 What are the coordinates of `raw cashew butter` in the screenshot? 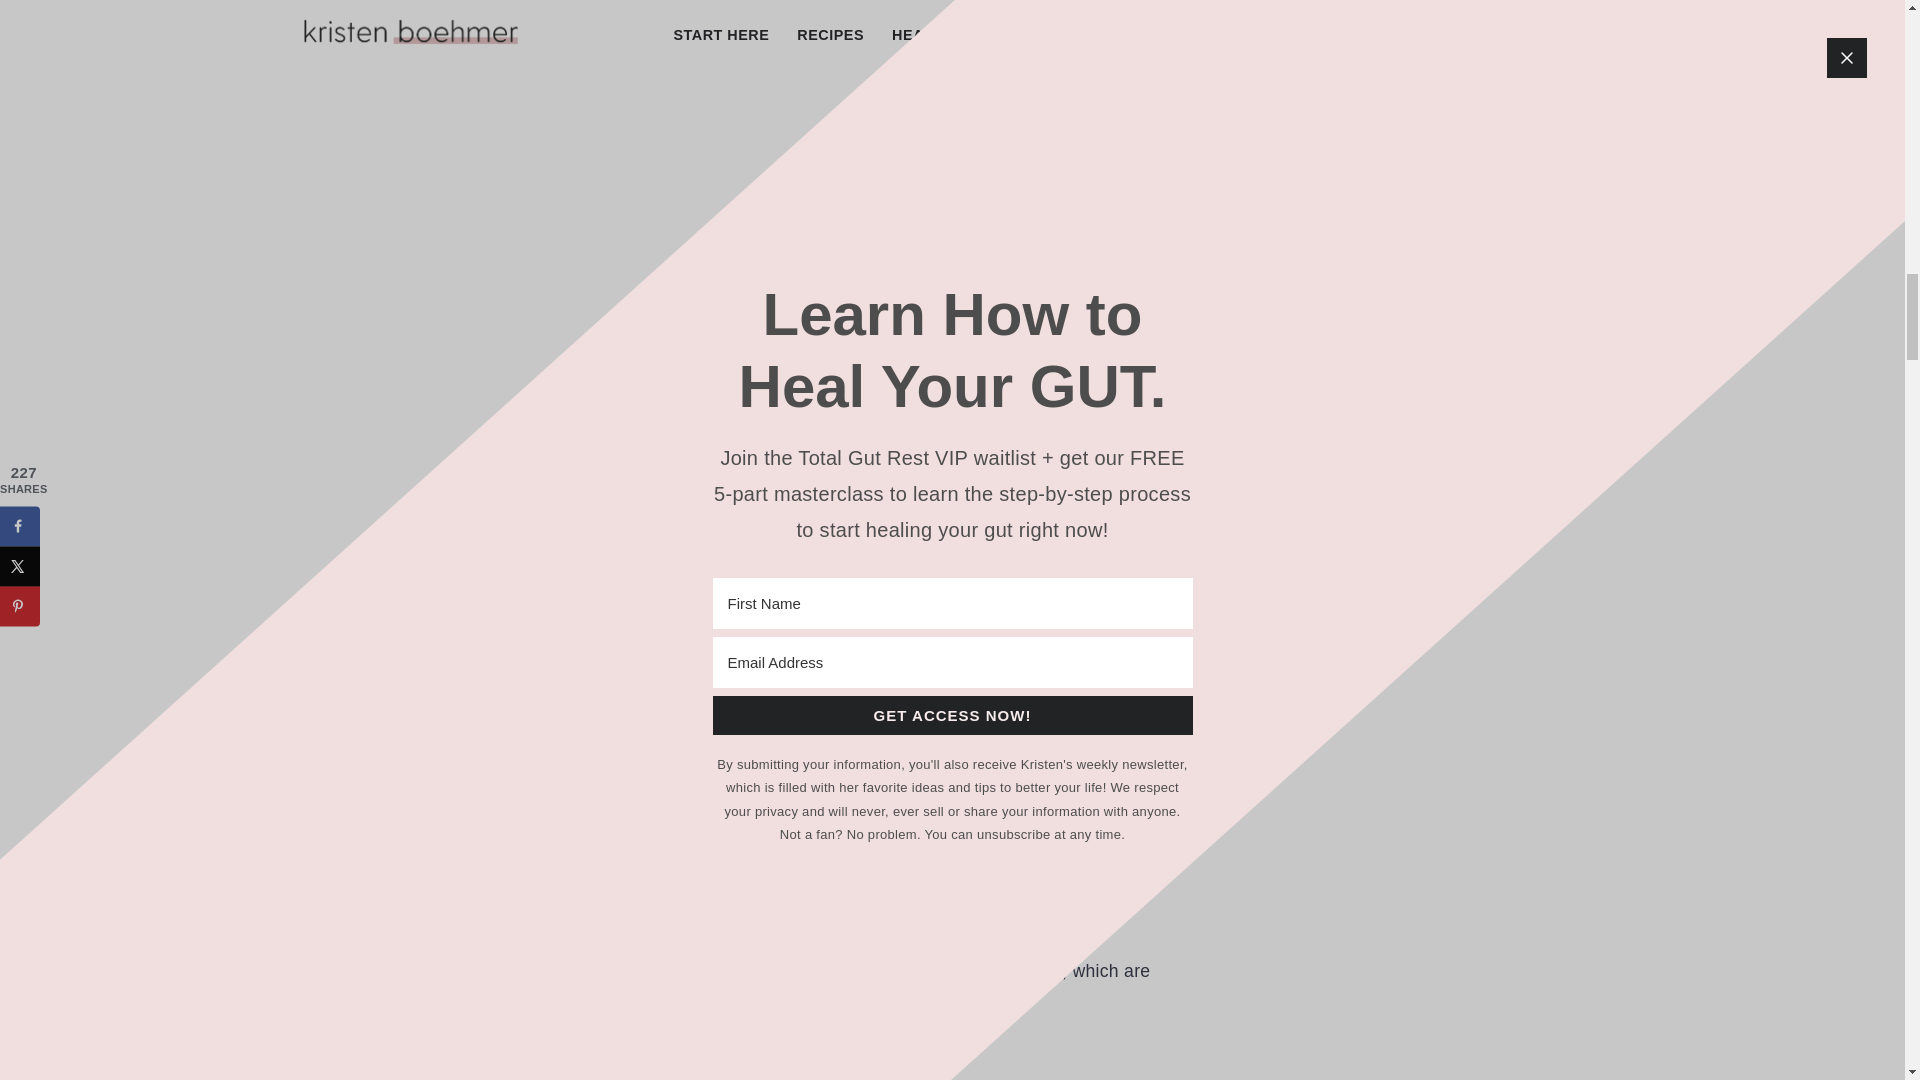 It's located at (469, 688).